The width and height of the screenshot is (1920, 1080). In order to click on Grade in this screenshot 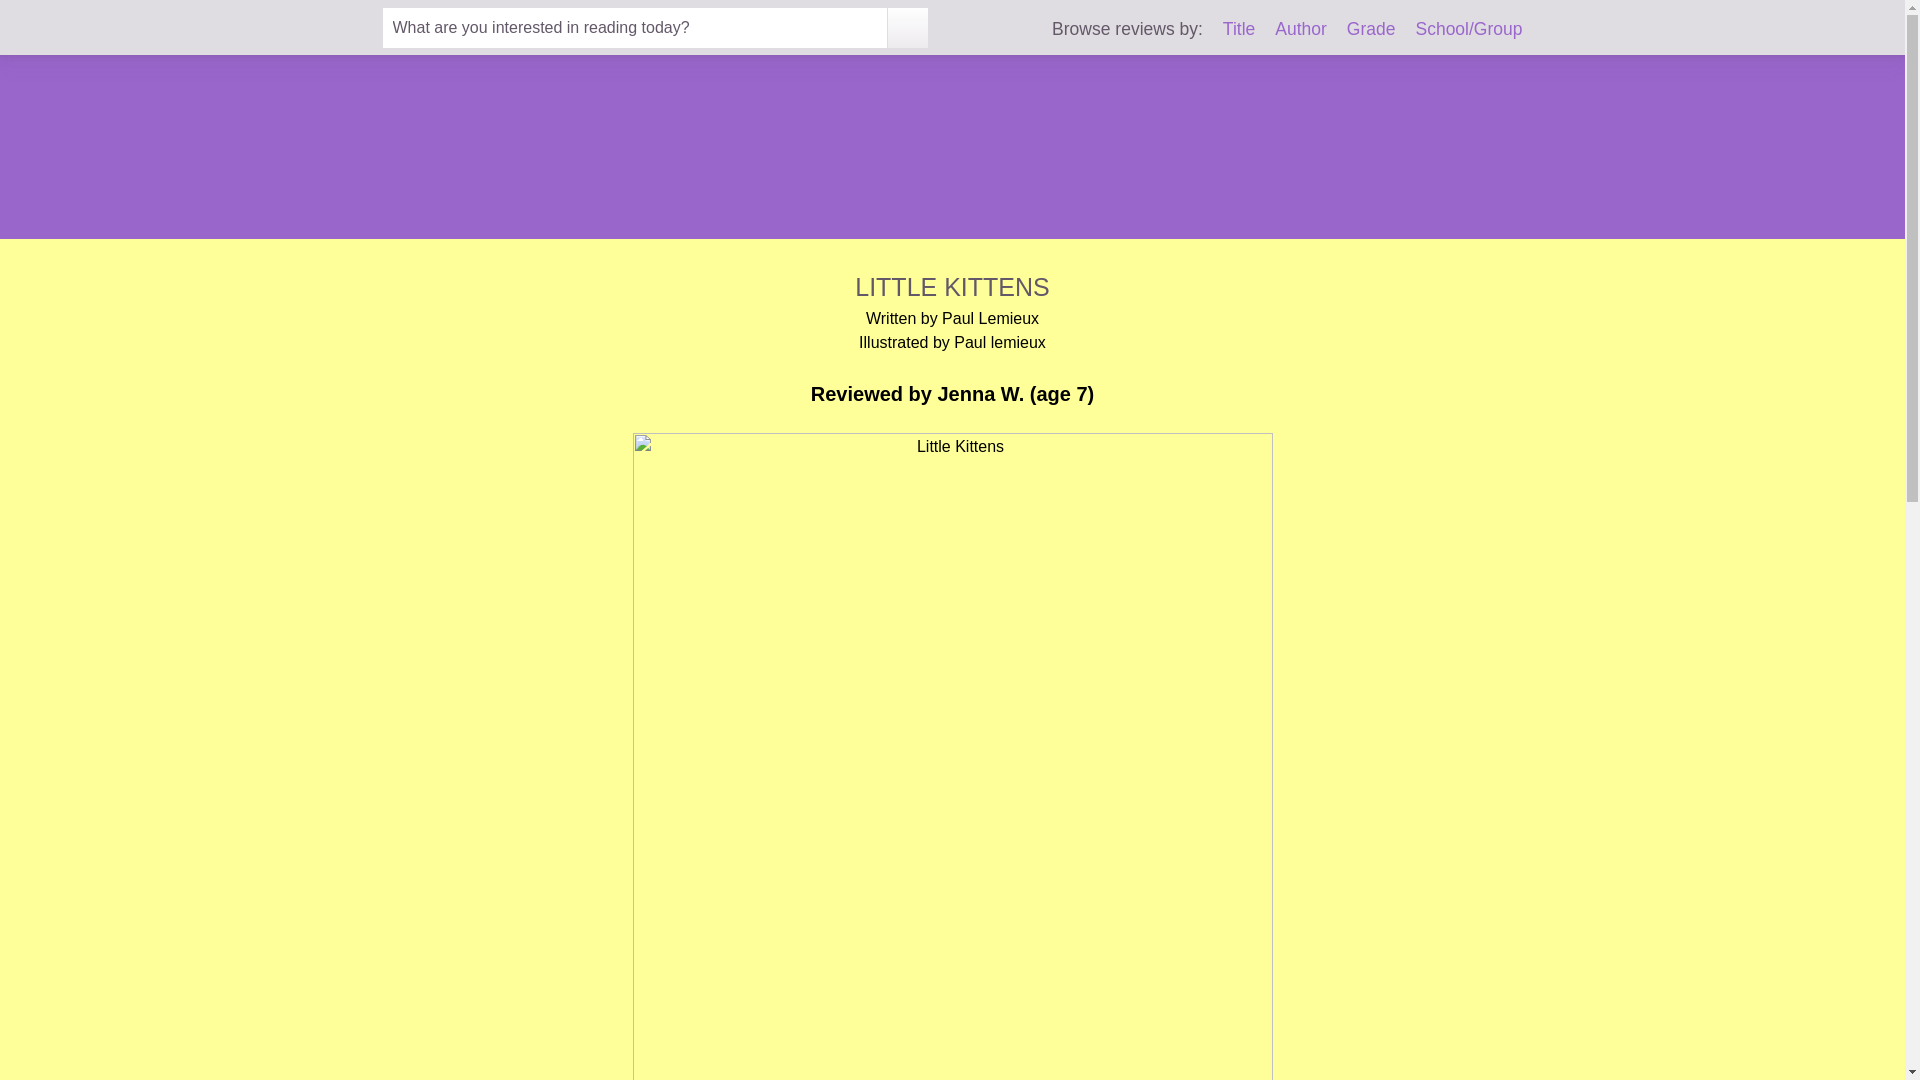, I will do `click(1371, 28)`.